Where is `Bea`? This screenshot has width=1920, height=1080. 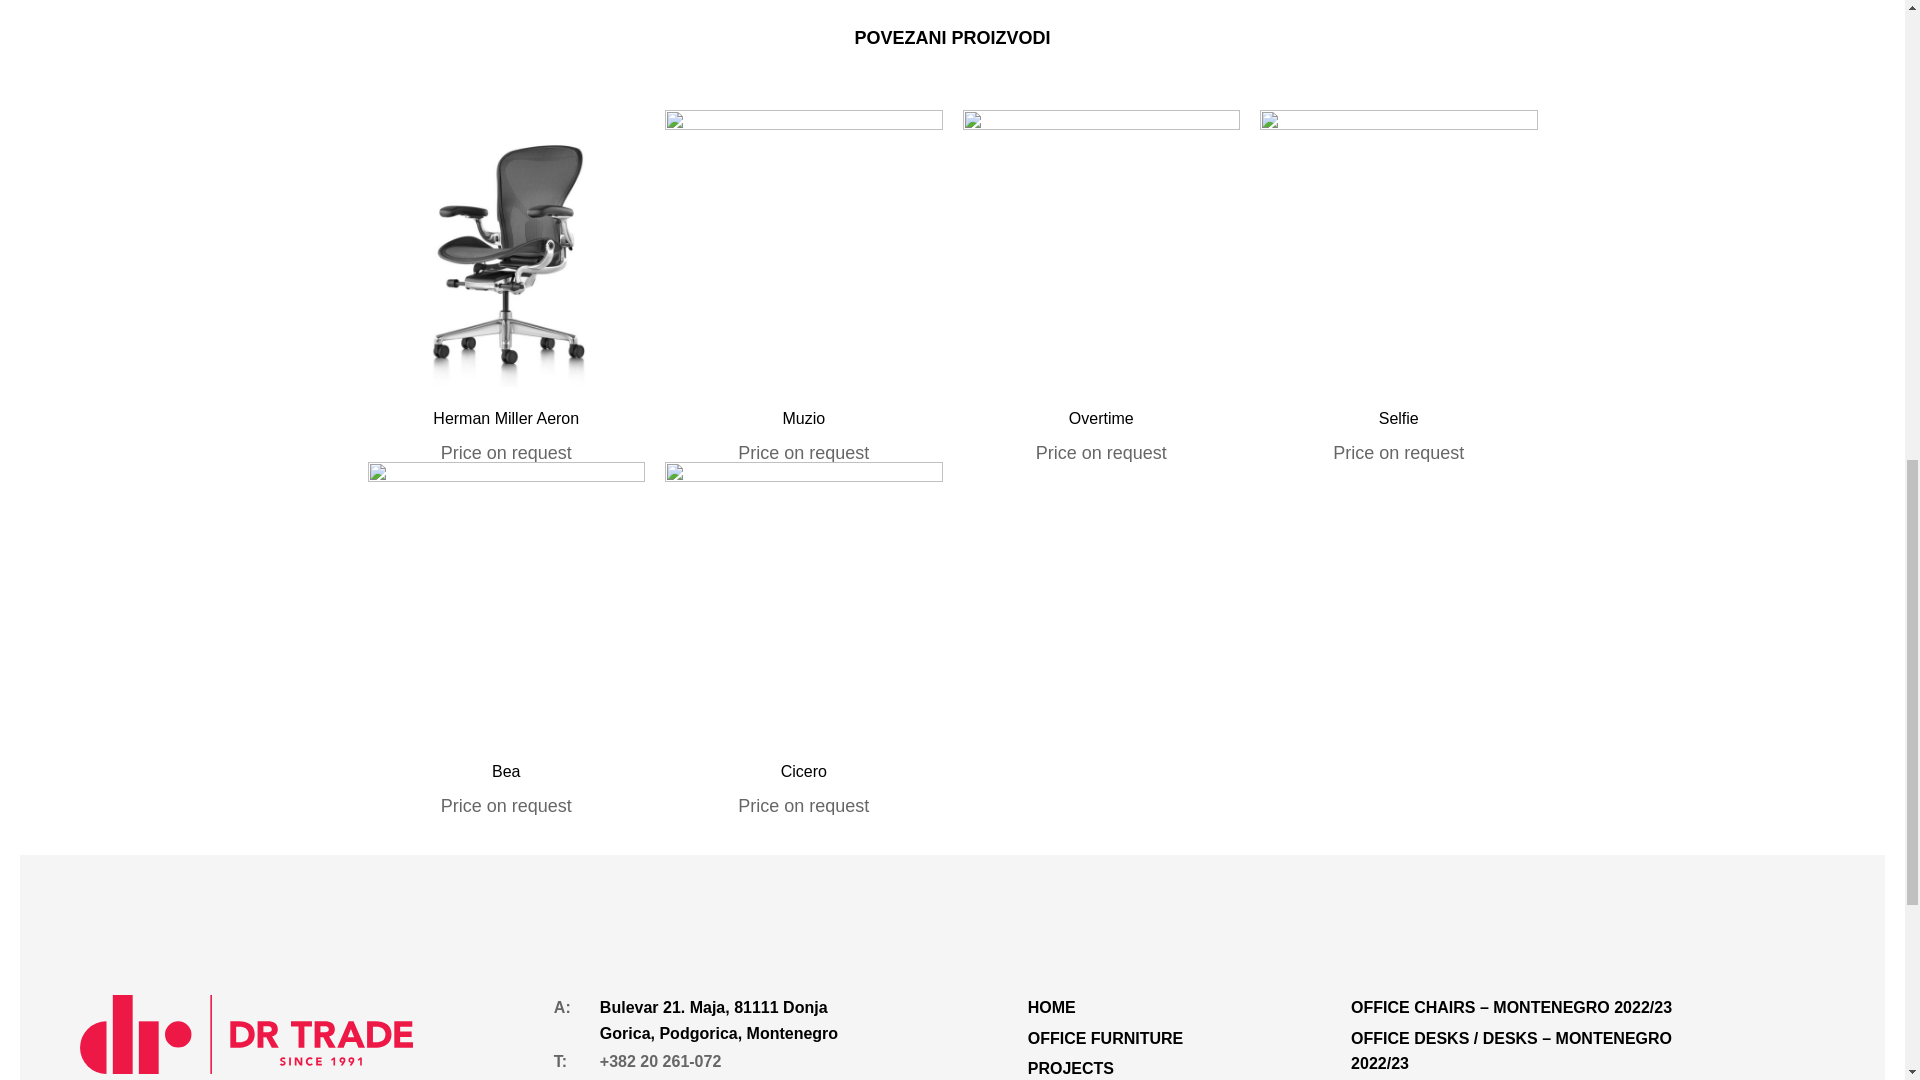 Bea is located at coordinates (506, 772).